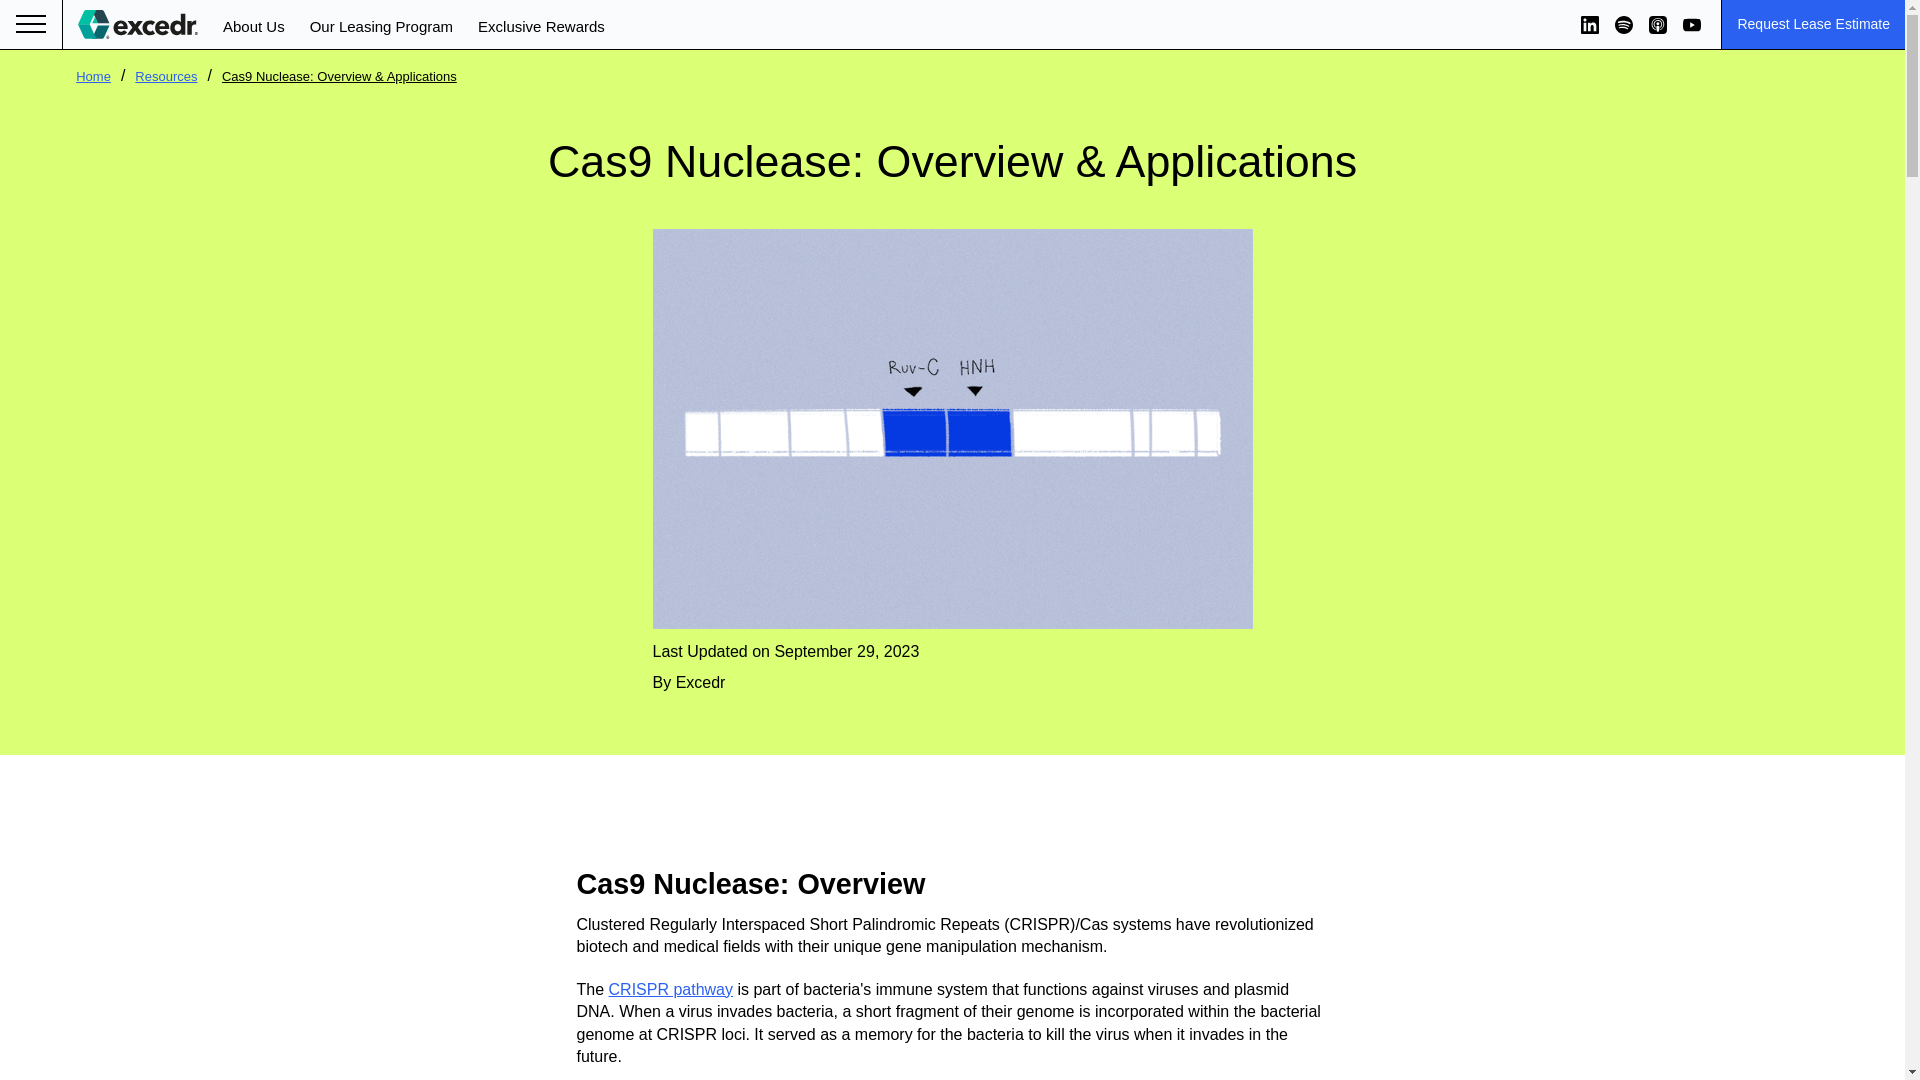 The image size is (1920, 1080). Describe the element at coordinates (541, 26) in the screenshot. I see `Exclusive Rewards` at that location.